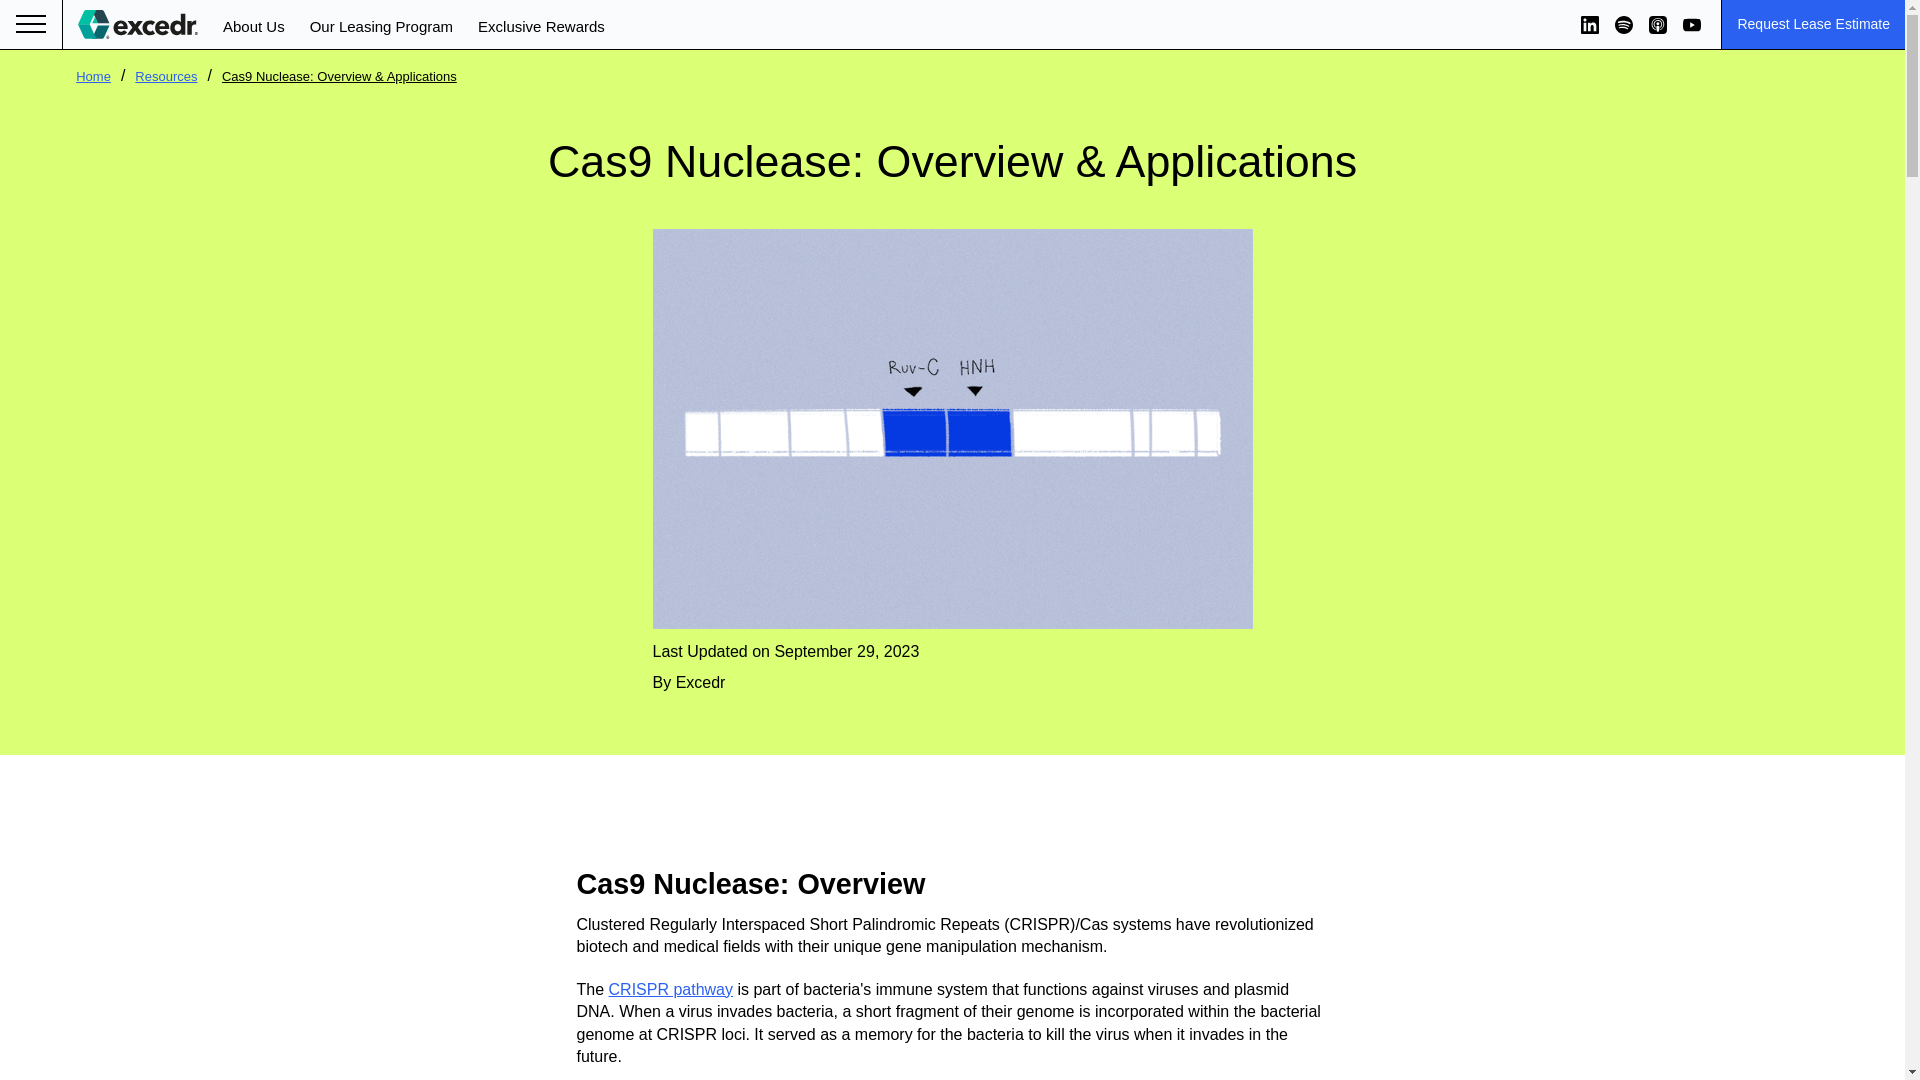 The image size is (1920, 1080). Describe the element at coordinates (541, 26) in the screenshot. I see `Exclusive Rewards` at that location.